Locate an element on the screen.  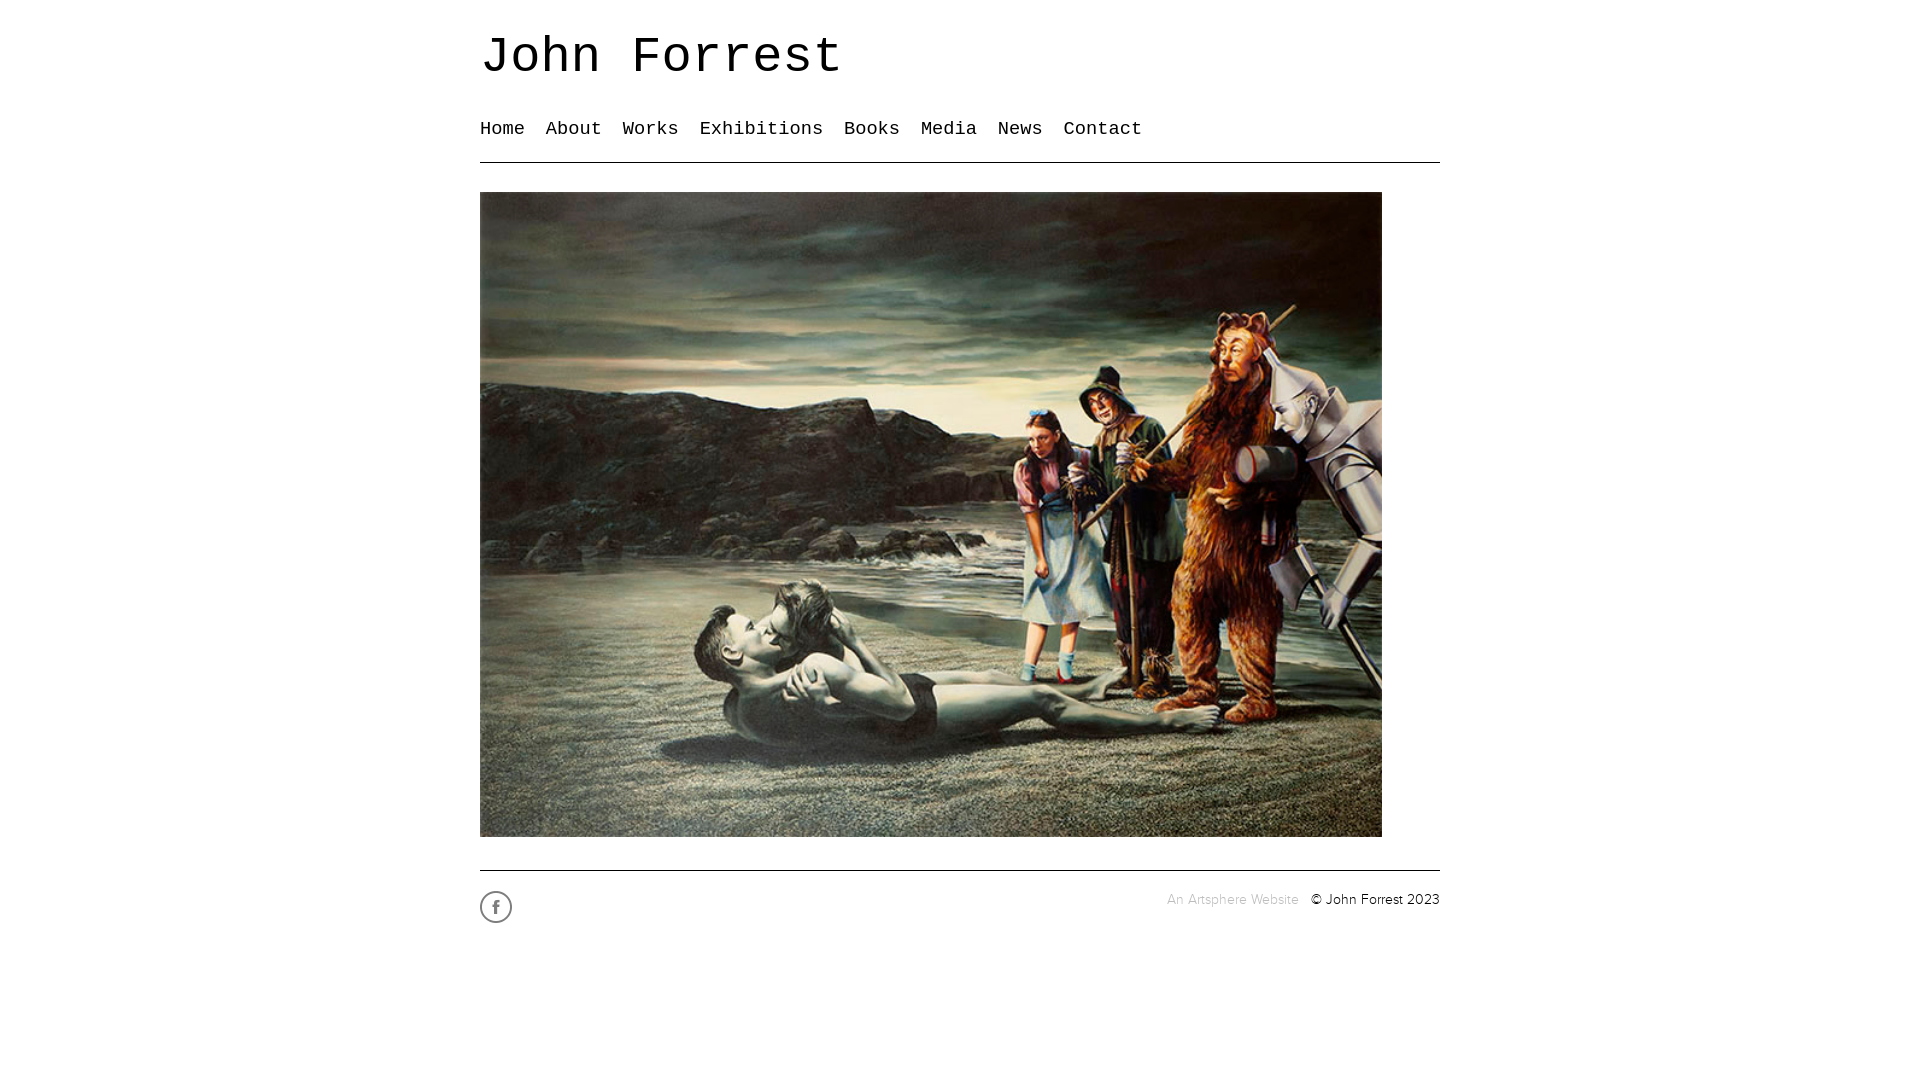
Books is located at coordinates (872, 129).